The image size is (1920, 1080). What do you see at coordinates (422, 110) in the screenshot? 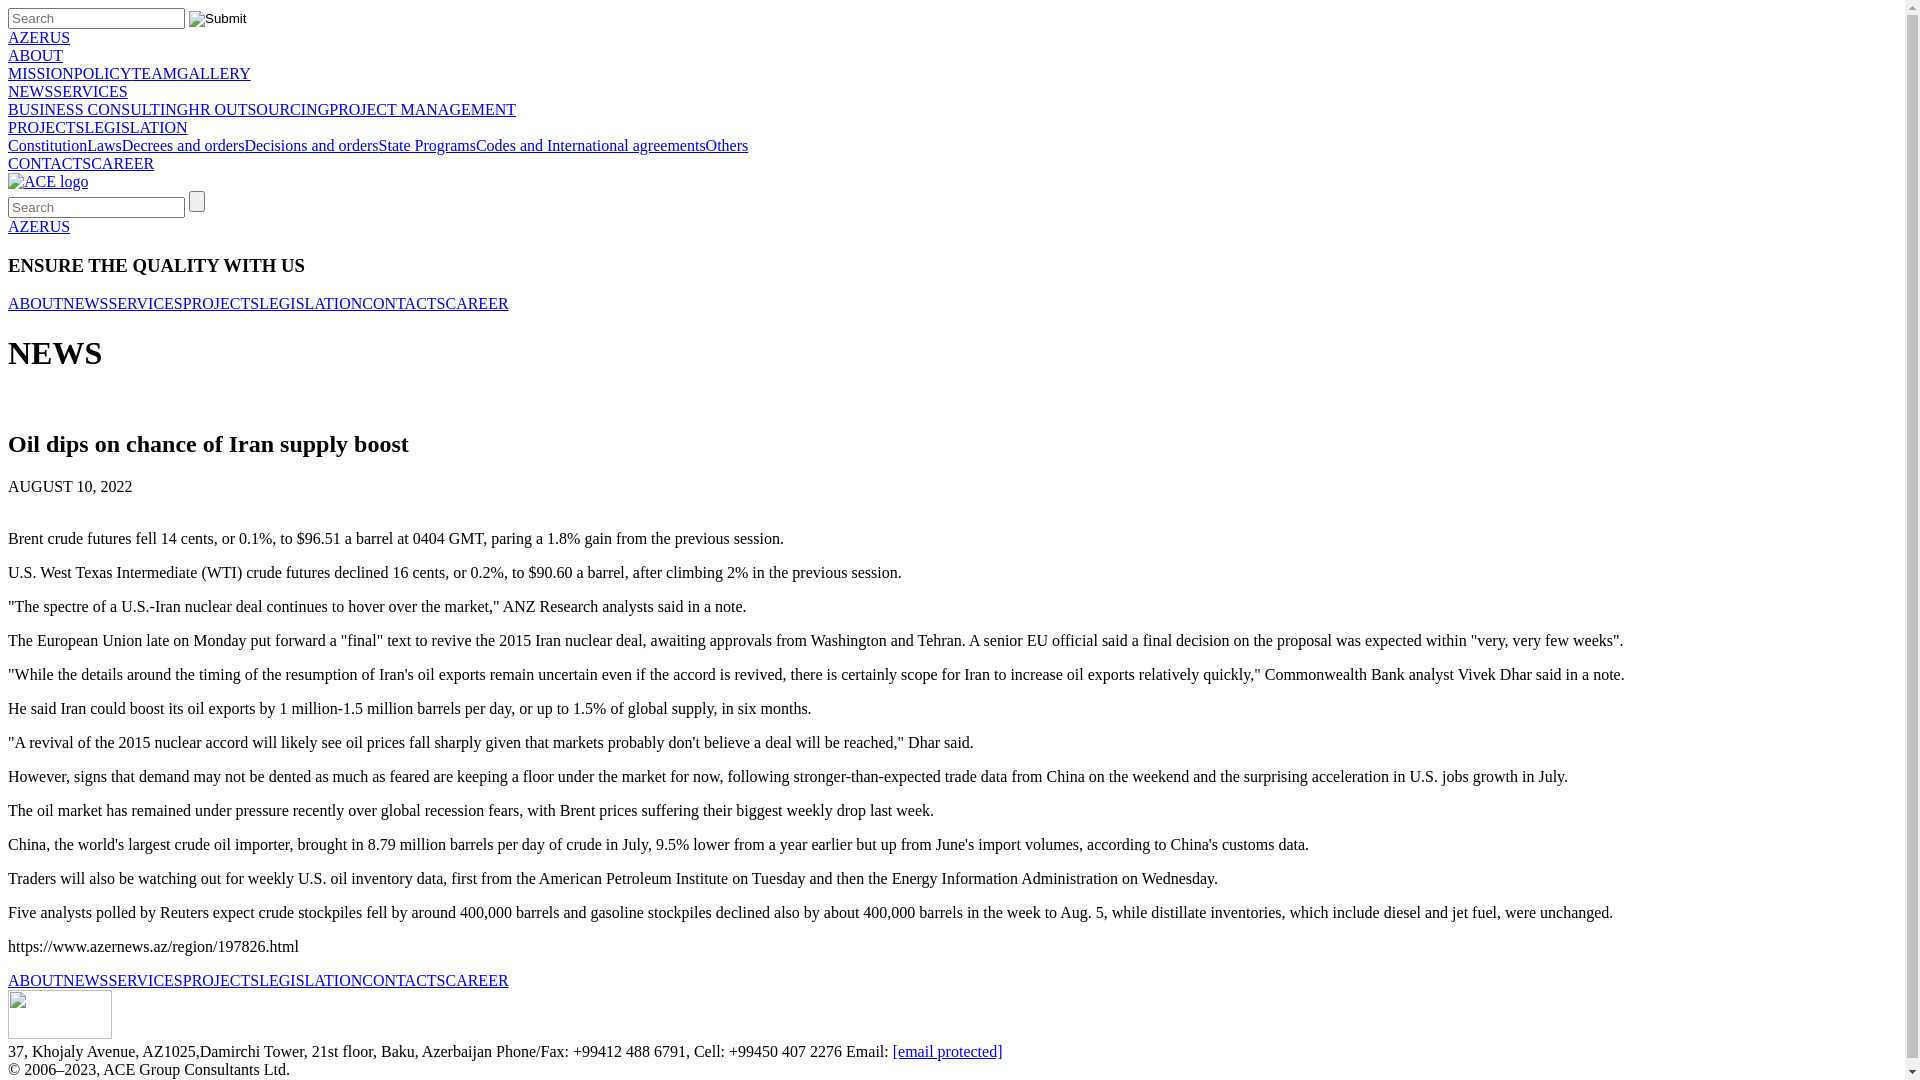
I see `PROJECT MANAGEMENT` at bounding box center [422, 110].